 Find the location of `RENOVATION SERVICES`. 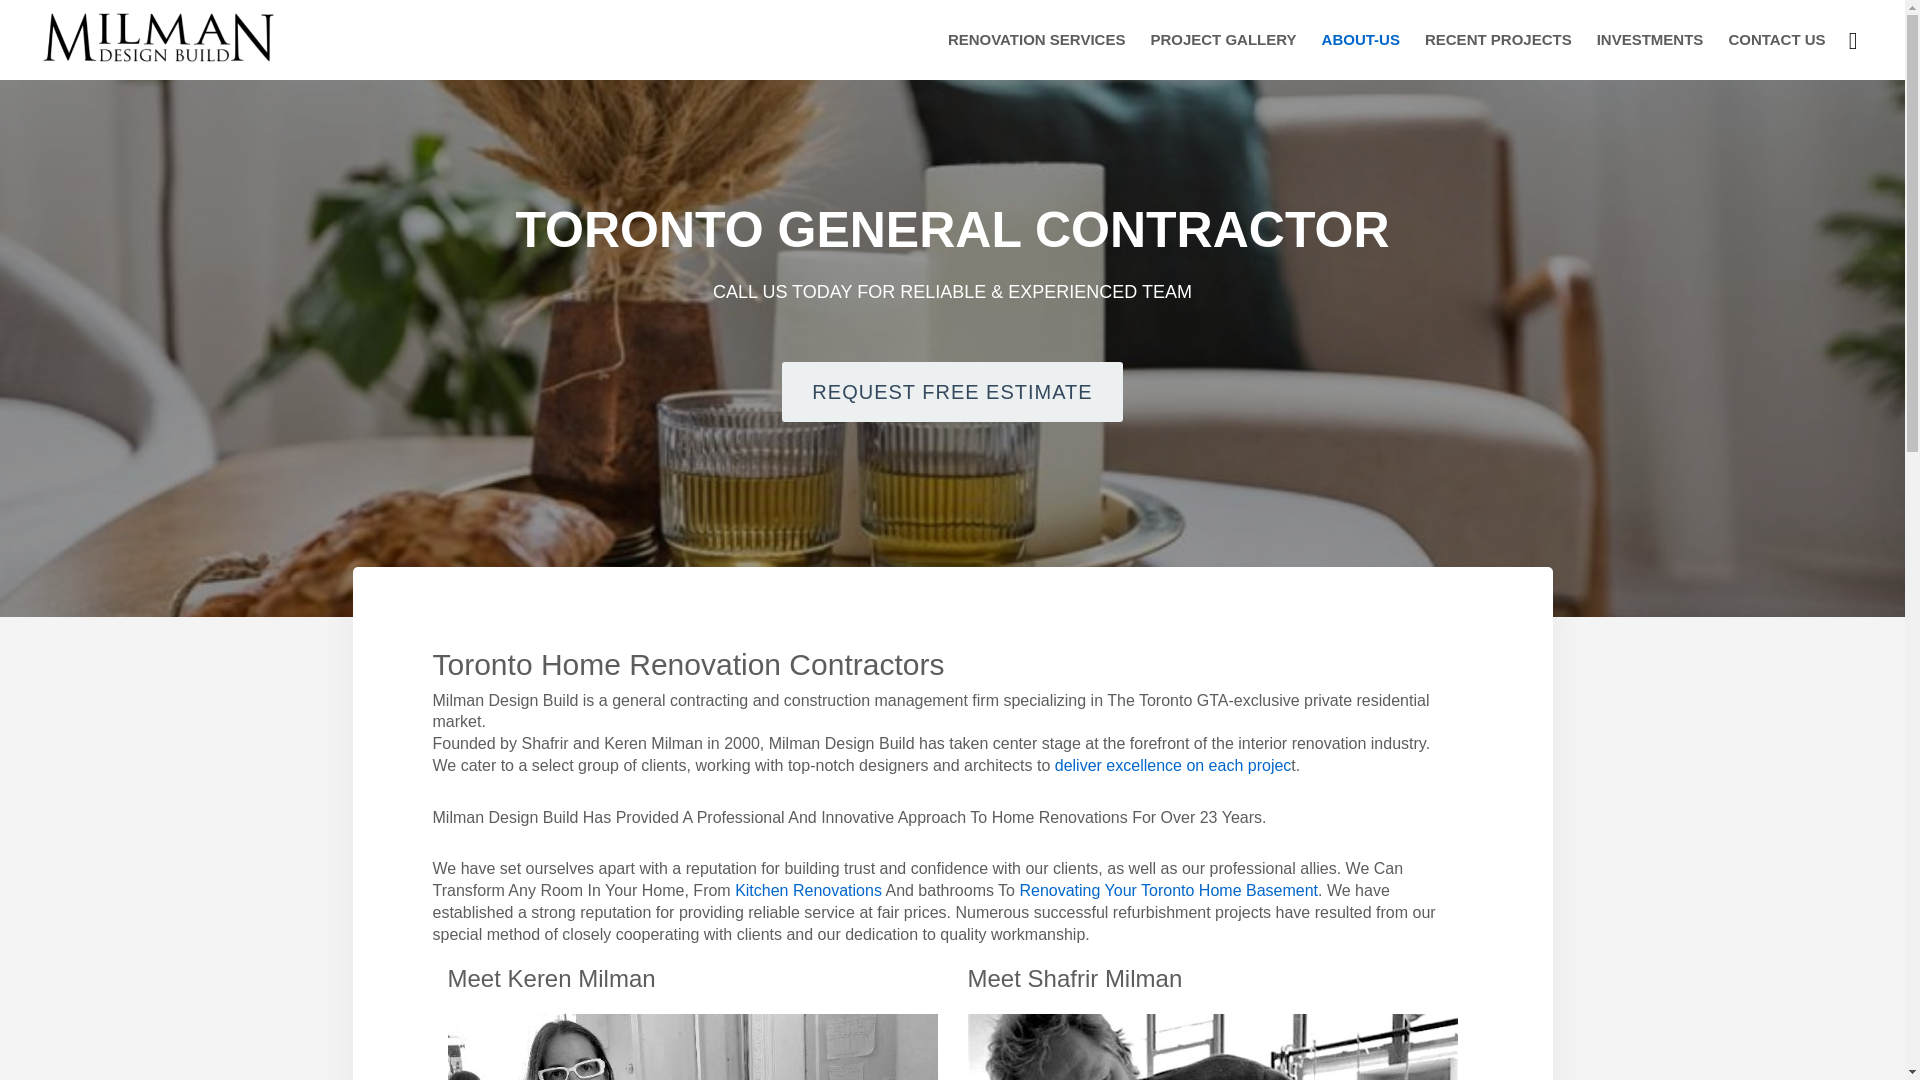

RENOVATION SERVICES is located at coordinates (1037, 38).